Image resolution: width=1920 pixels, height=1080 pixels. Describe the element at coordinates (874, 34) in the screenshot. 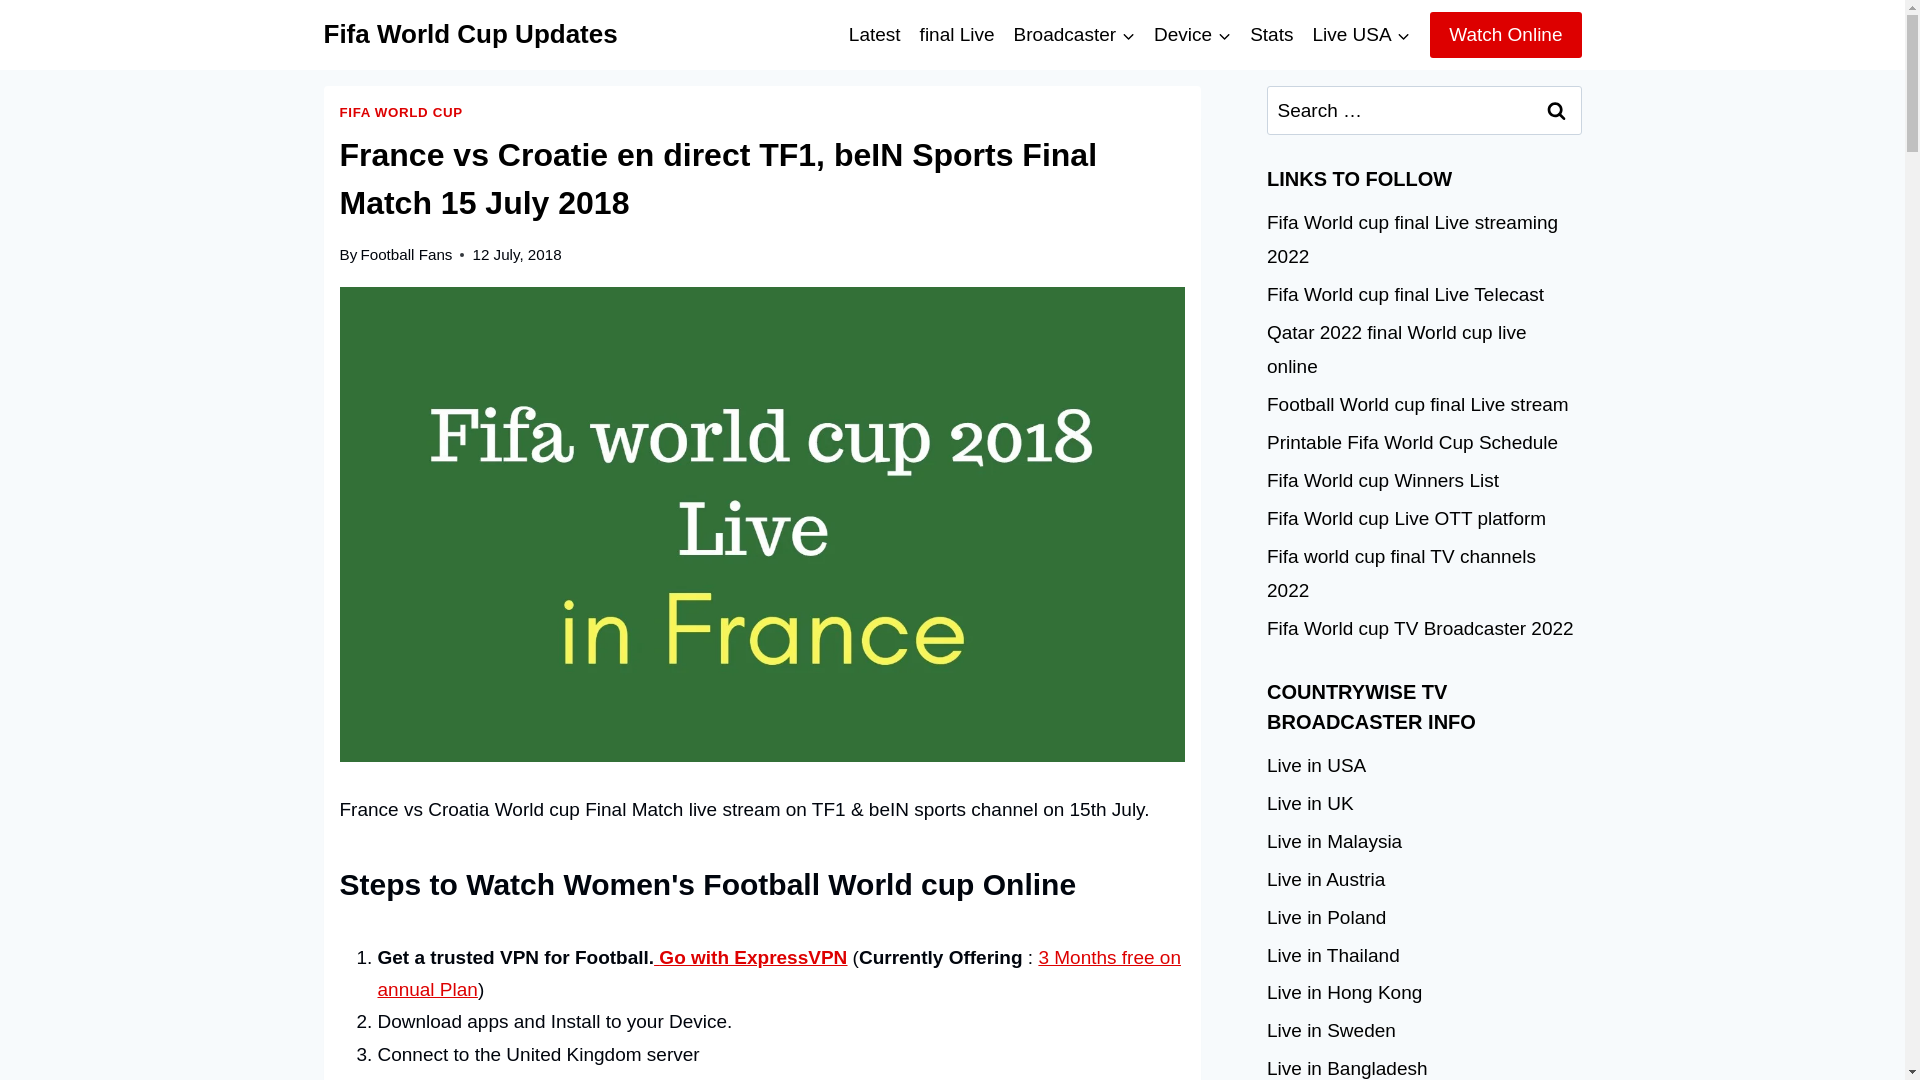

I see `Latest` at that location.